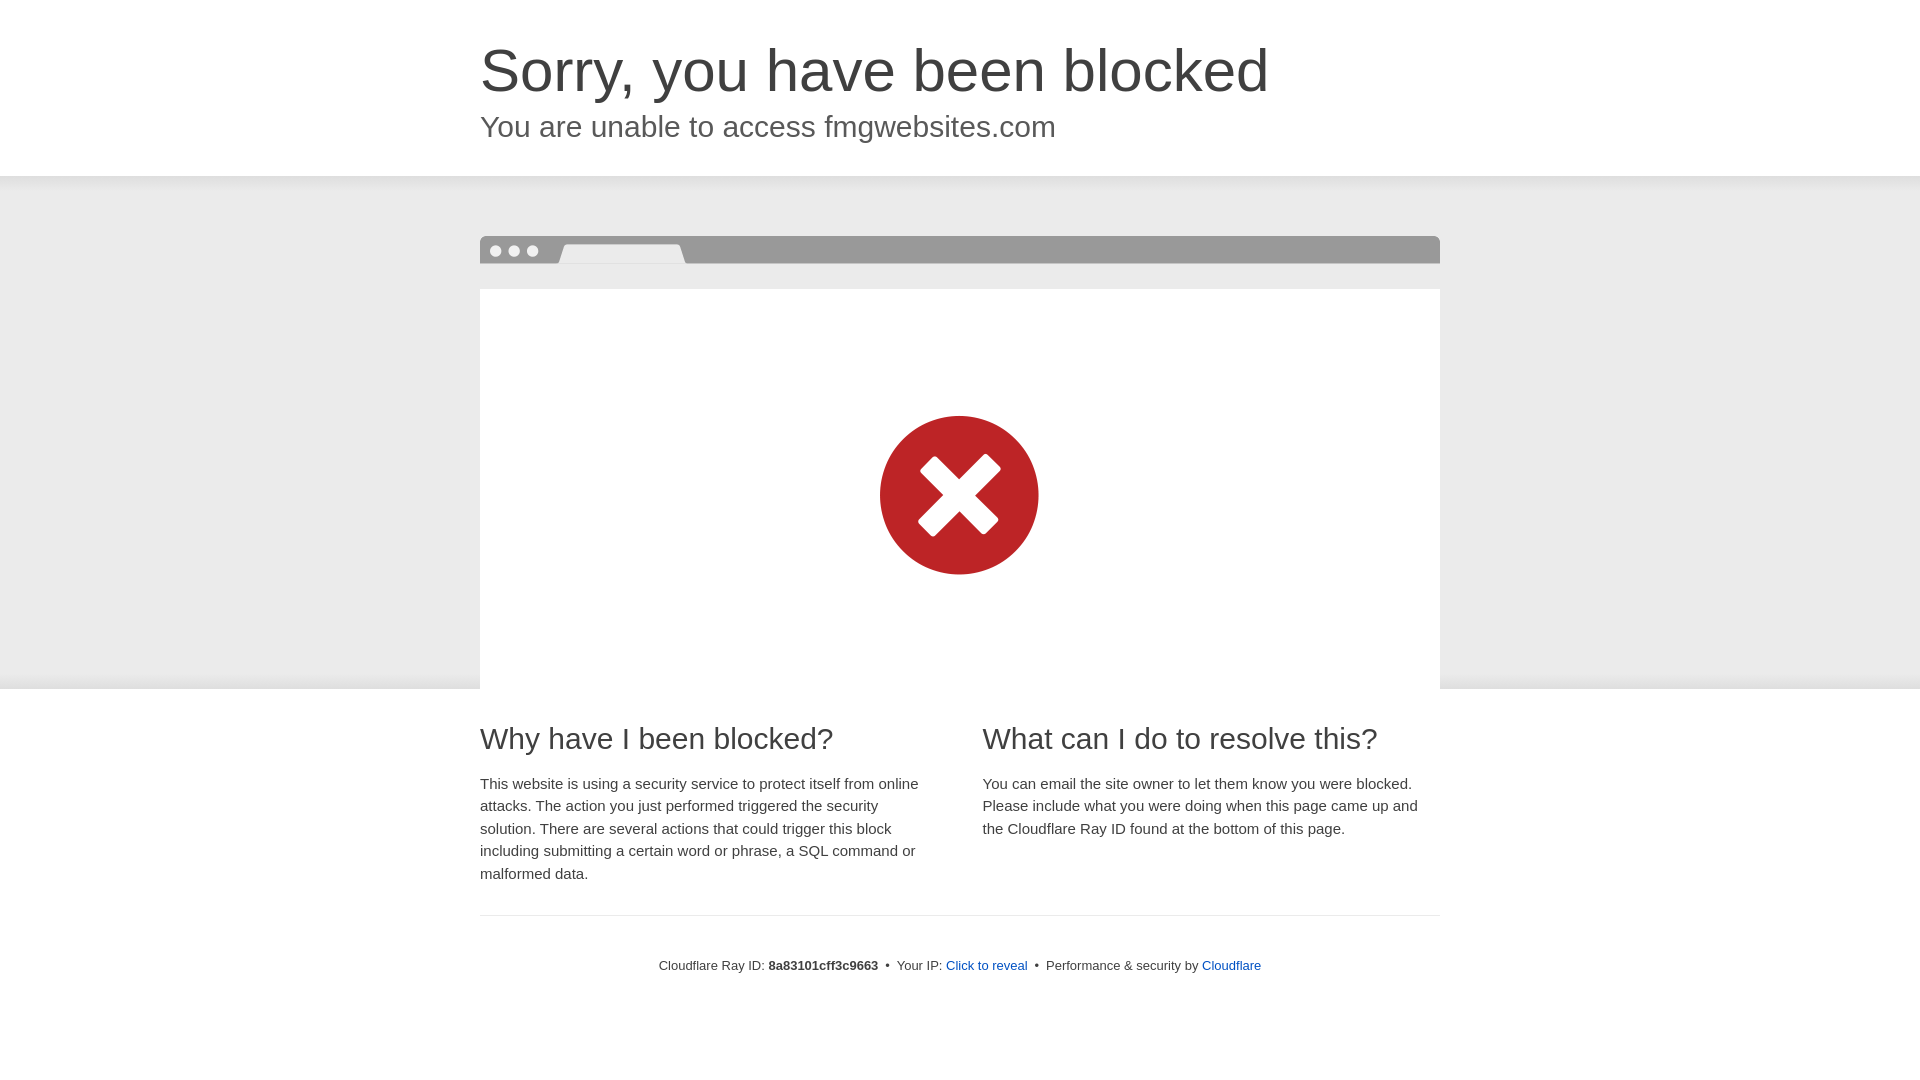 This screenshot has width=1920, height=1080. Describe the element at coordinates (1231, 965) in the screenshot. I see `Cloudflare` at that location.